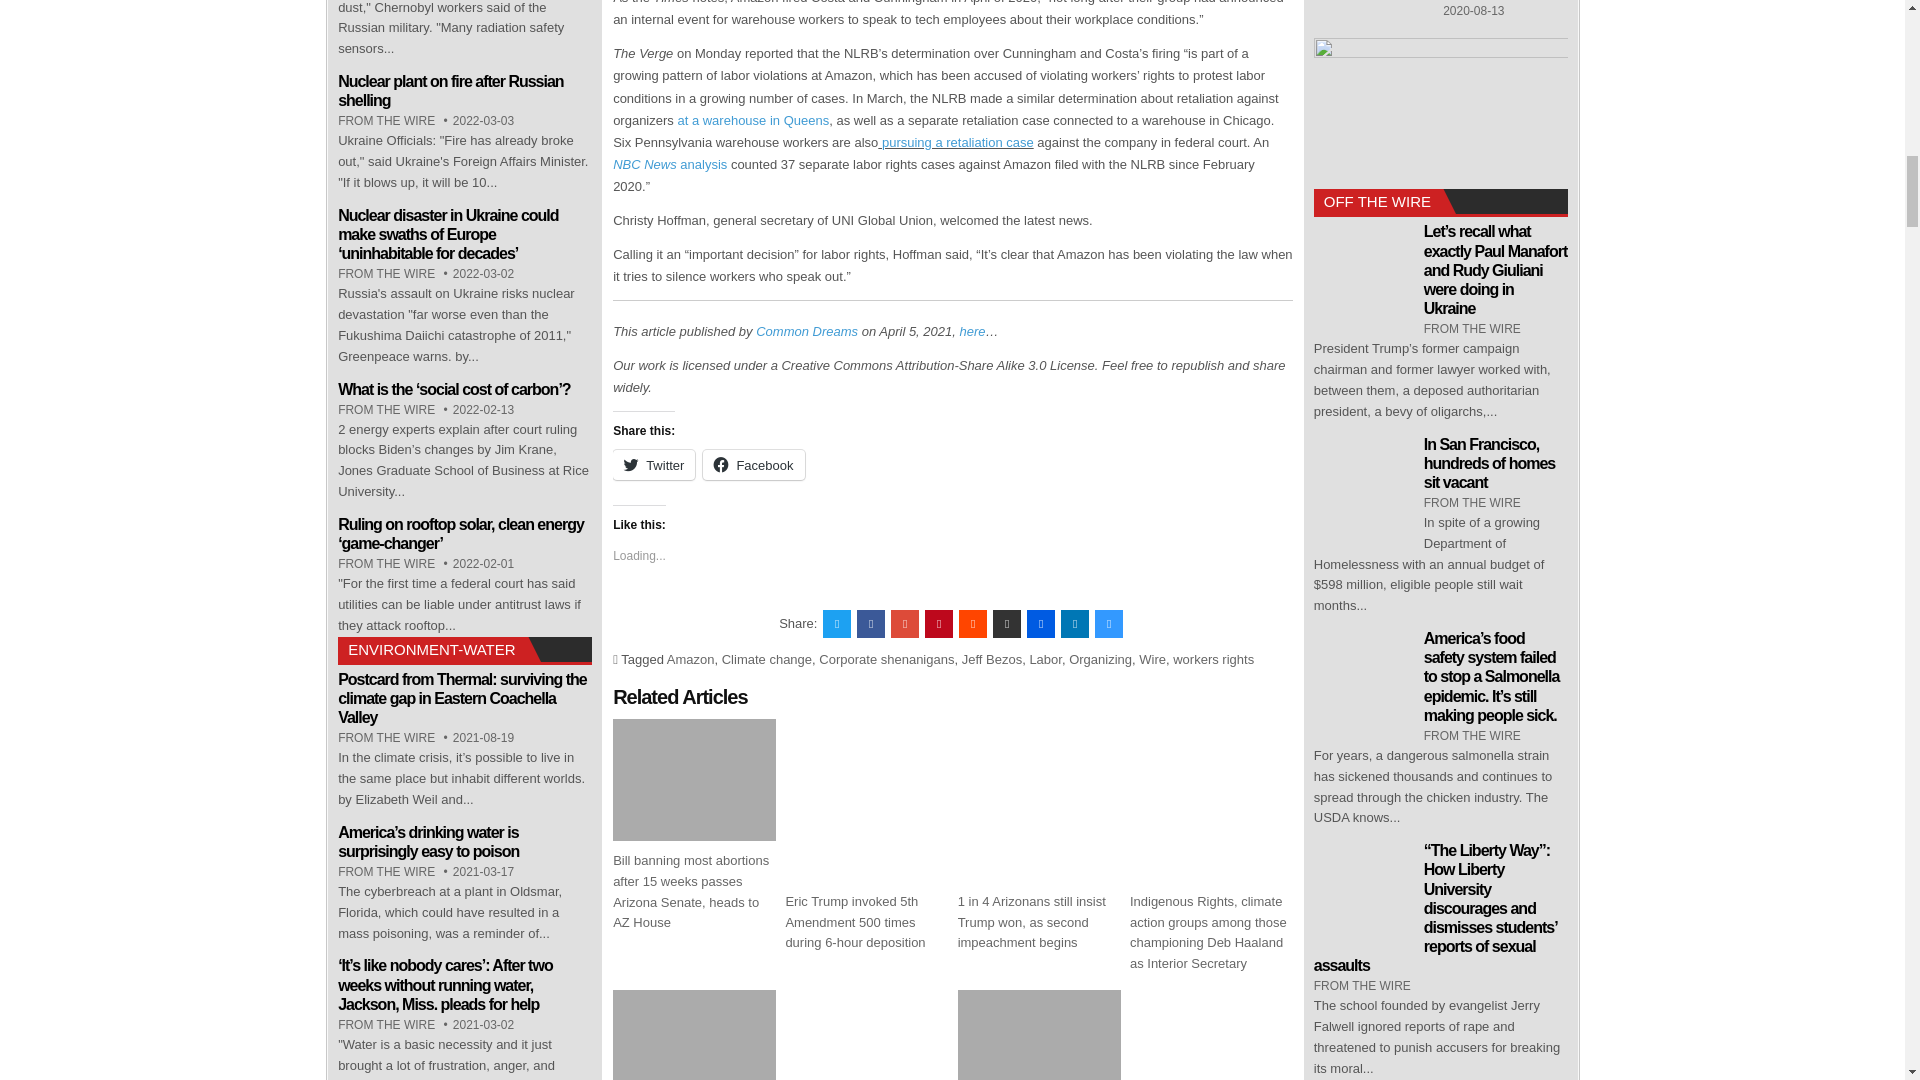 This screenshot has width=1920, height=1080. Describe the element at coordinates (1108, 624) in the screenshot. I see `Share this on Delicious` at that location.